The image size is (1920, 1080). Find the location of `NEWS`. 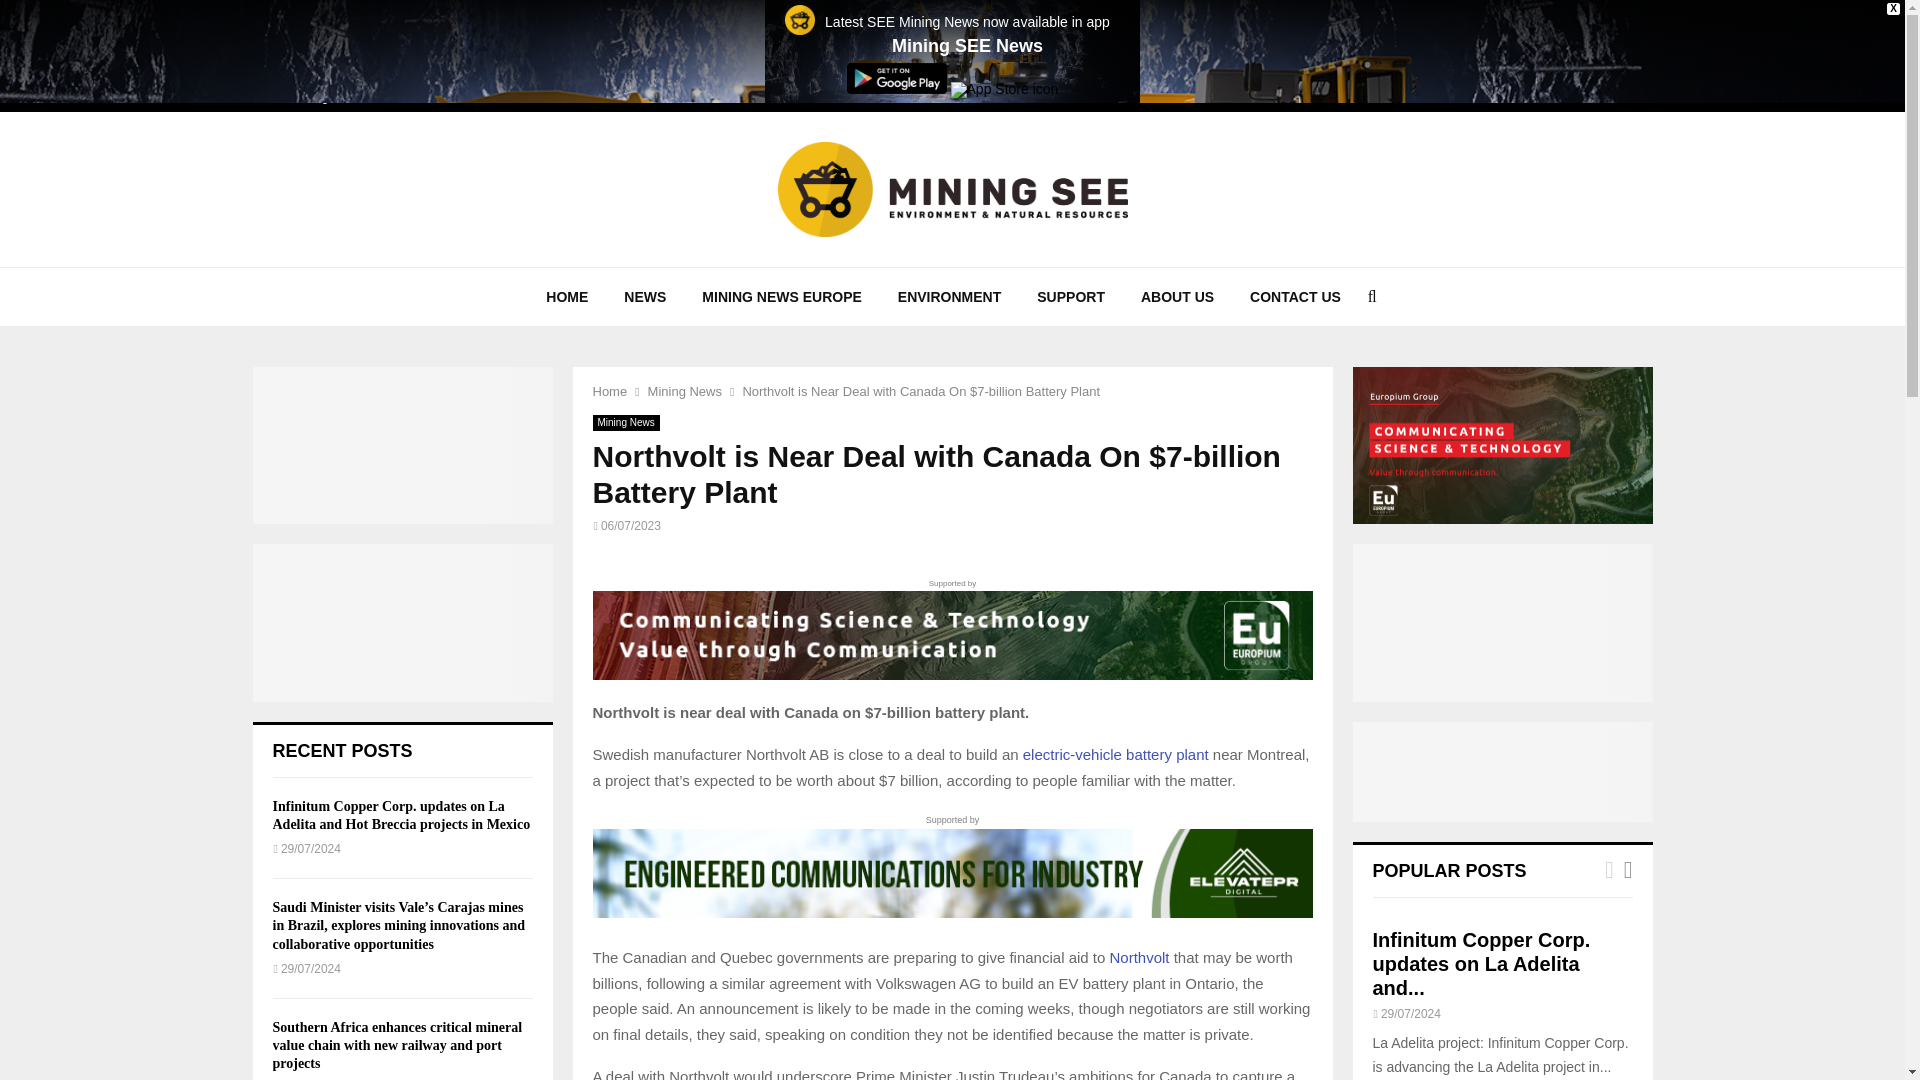

NEWS is located at coordinates (644, 296).